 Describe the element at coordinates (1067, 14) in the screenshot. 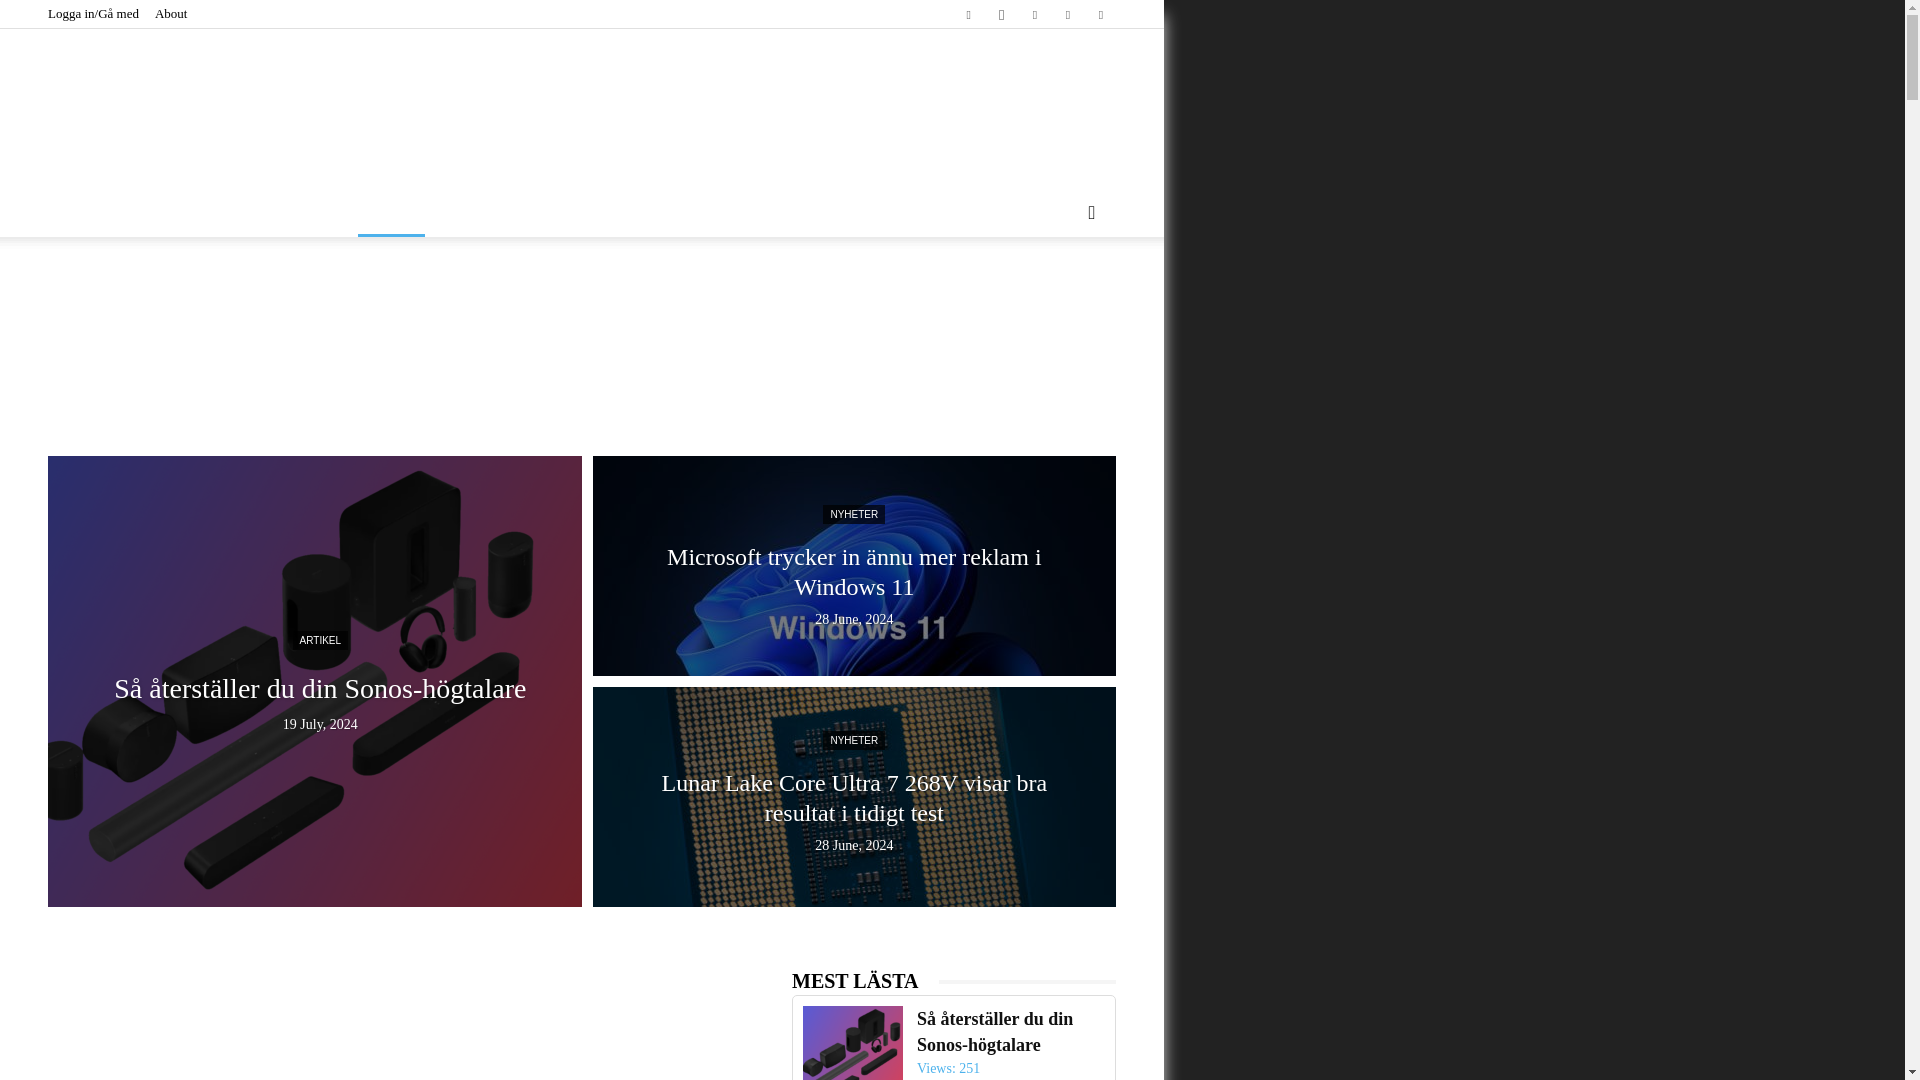

I see `Twitter` at that location.